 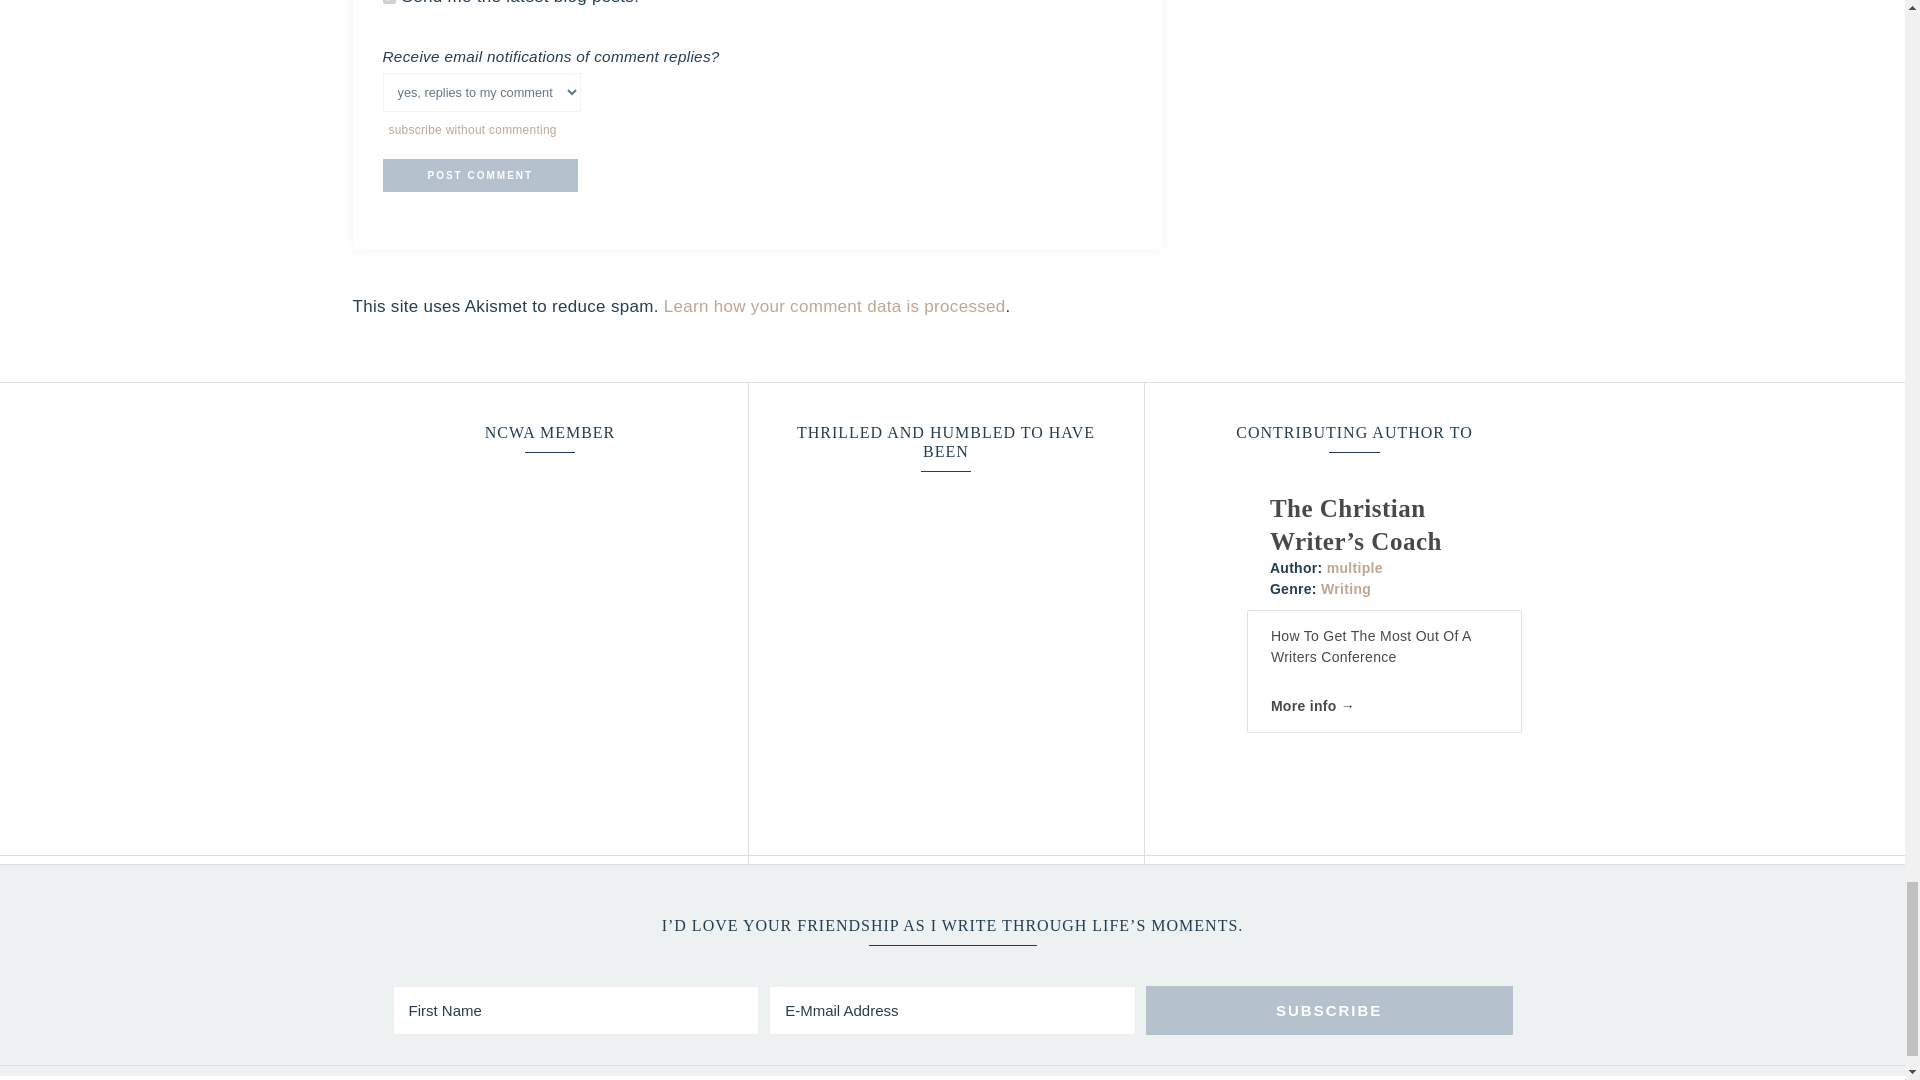 What do you see at coordinates (388, 2) in the screenshot?
I see `1` at bounding box center [388, 2].